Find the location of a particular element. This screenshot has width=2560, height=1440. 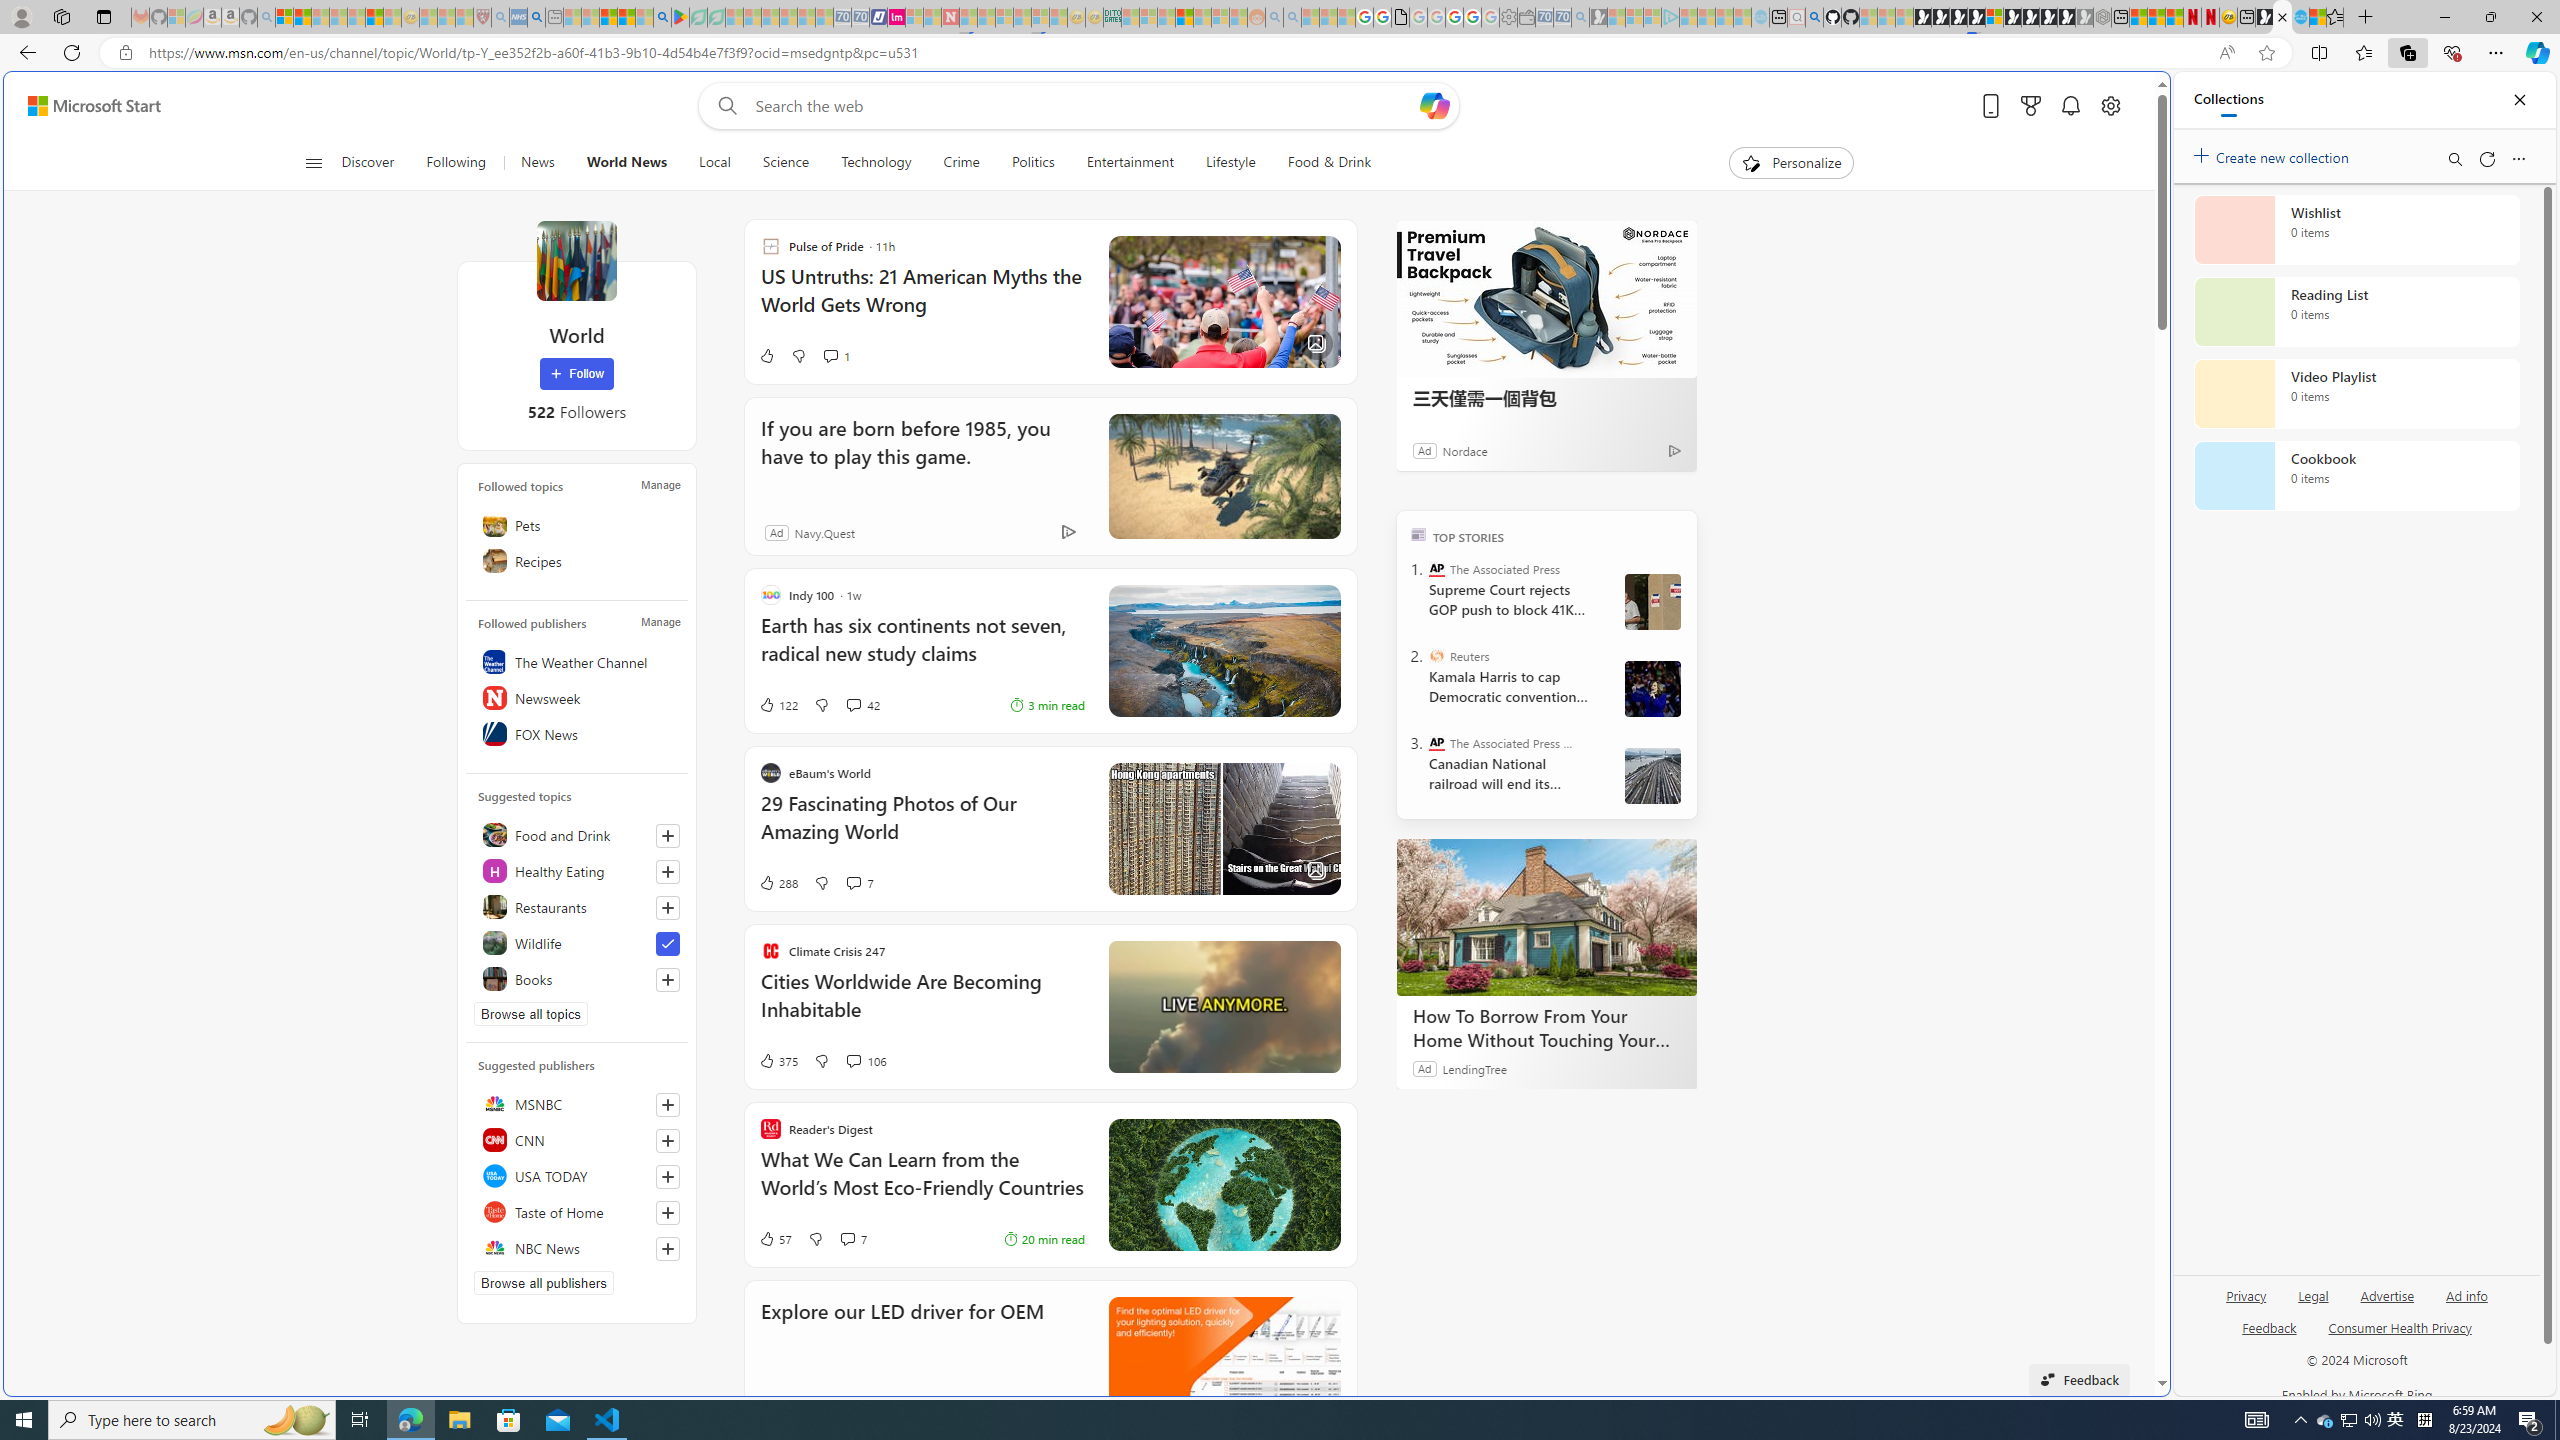

More options menu is located at coordinates (2518, 158).